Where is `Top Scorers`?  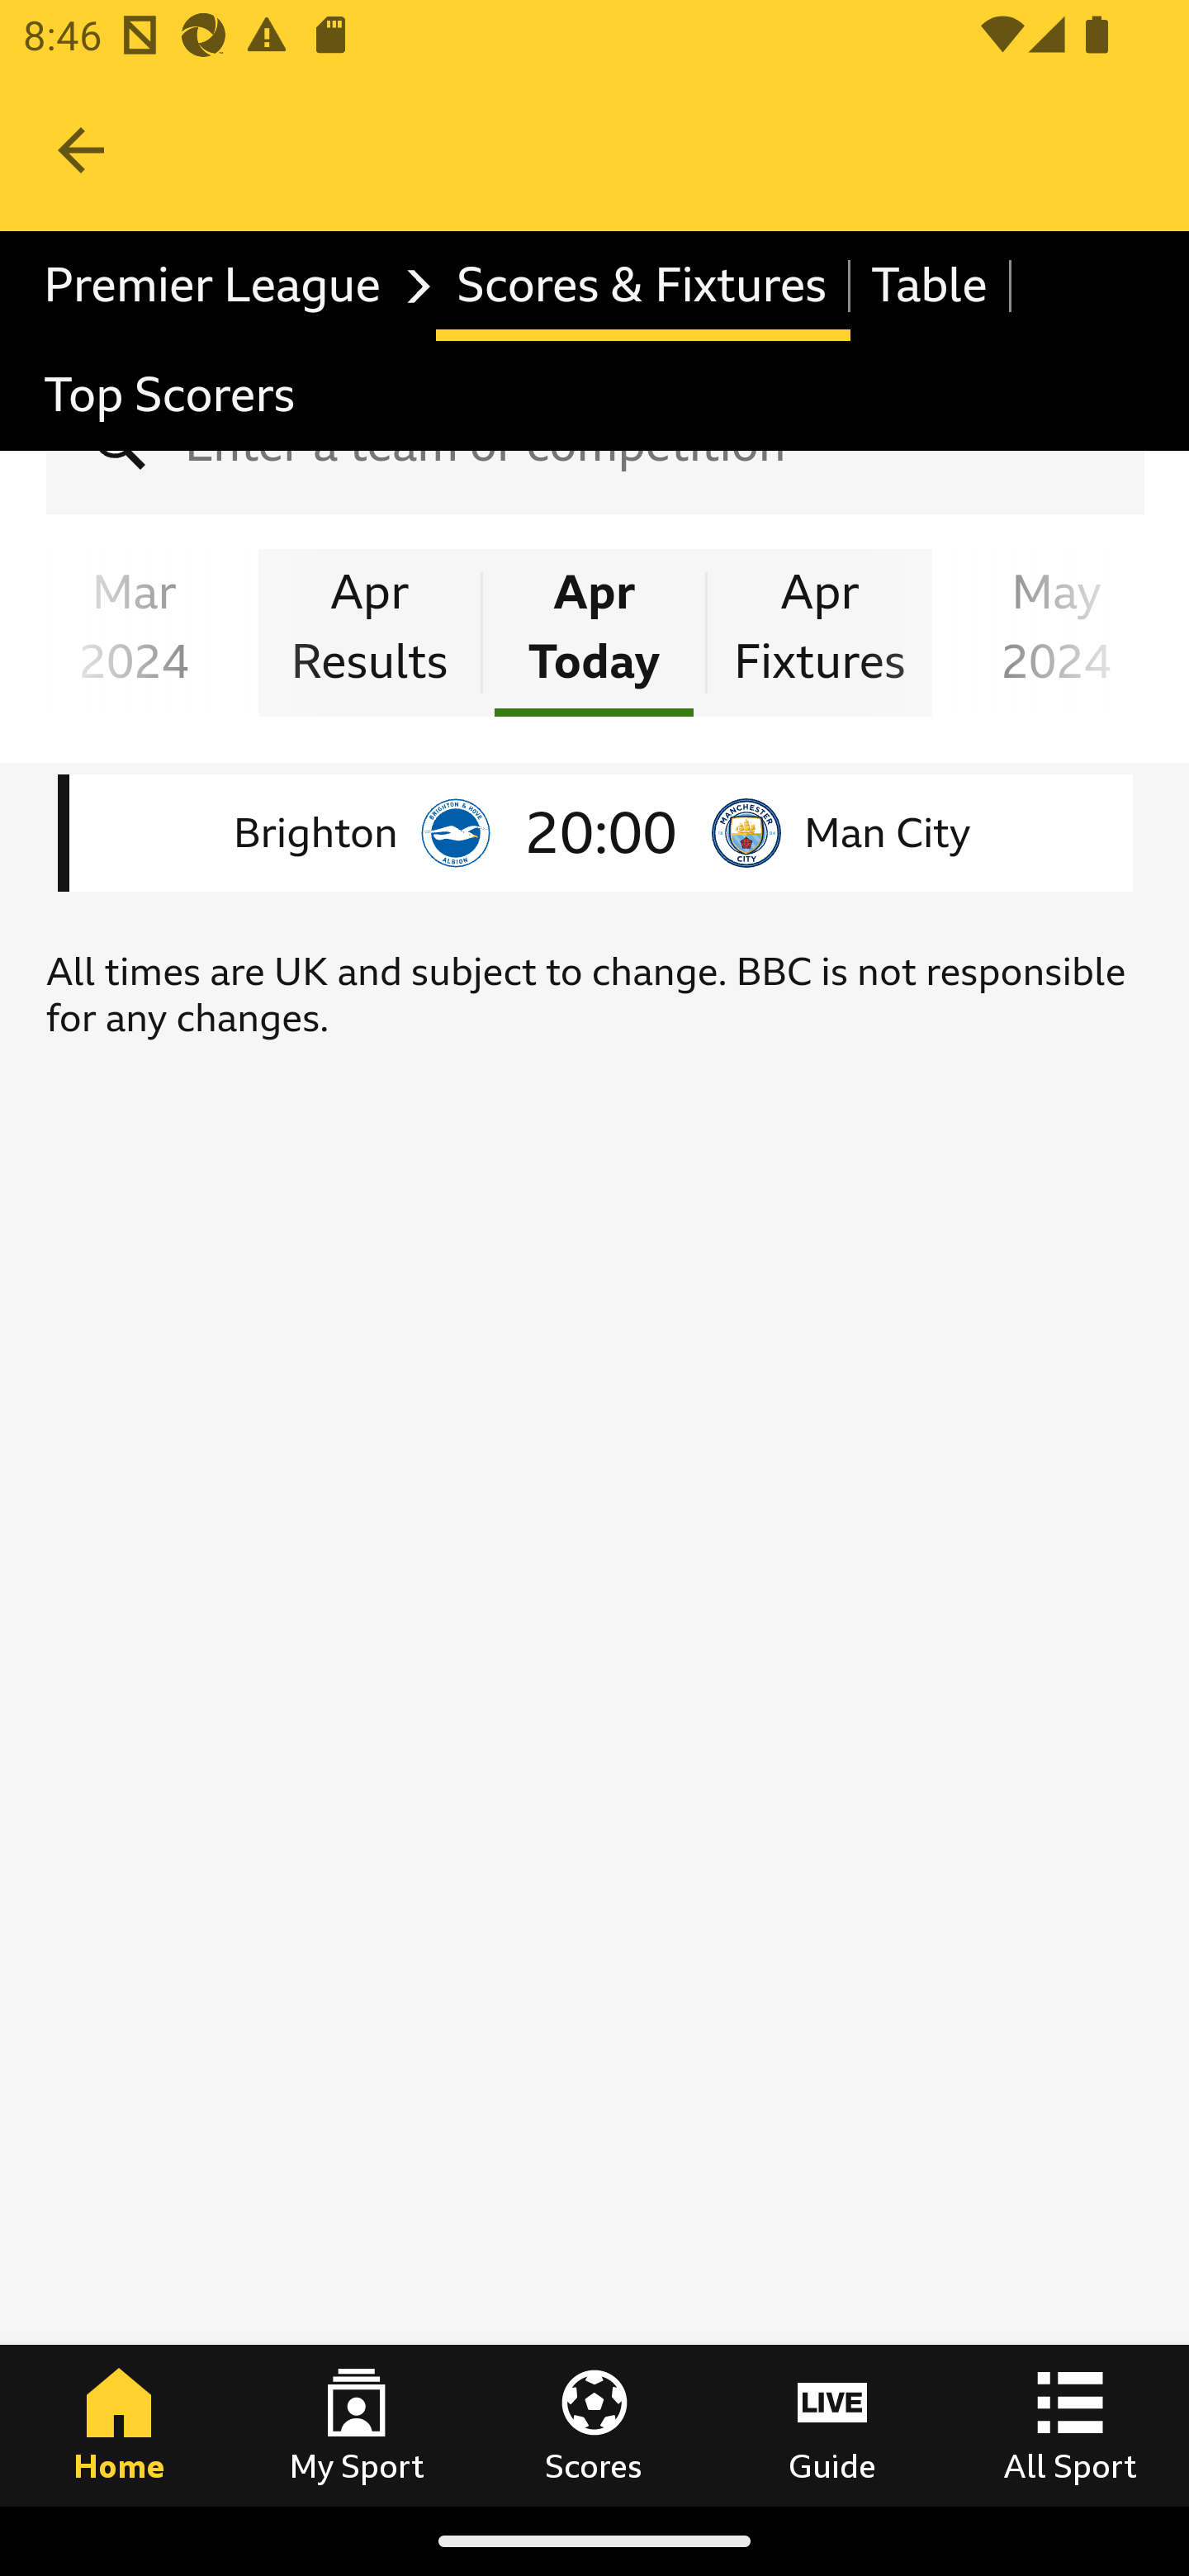 Top Scorers is located at coordinates (170, 395).